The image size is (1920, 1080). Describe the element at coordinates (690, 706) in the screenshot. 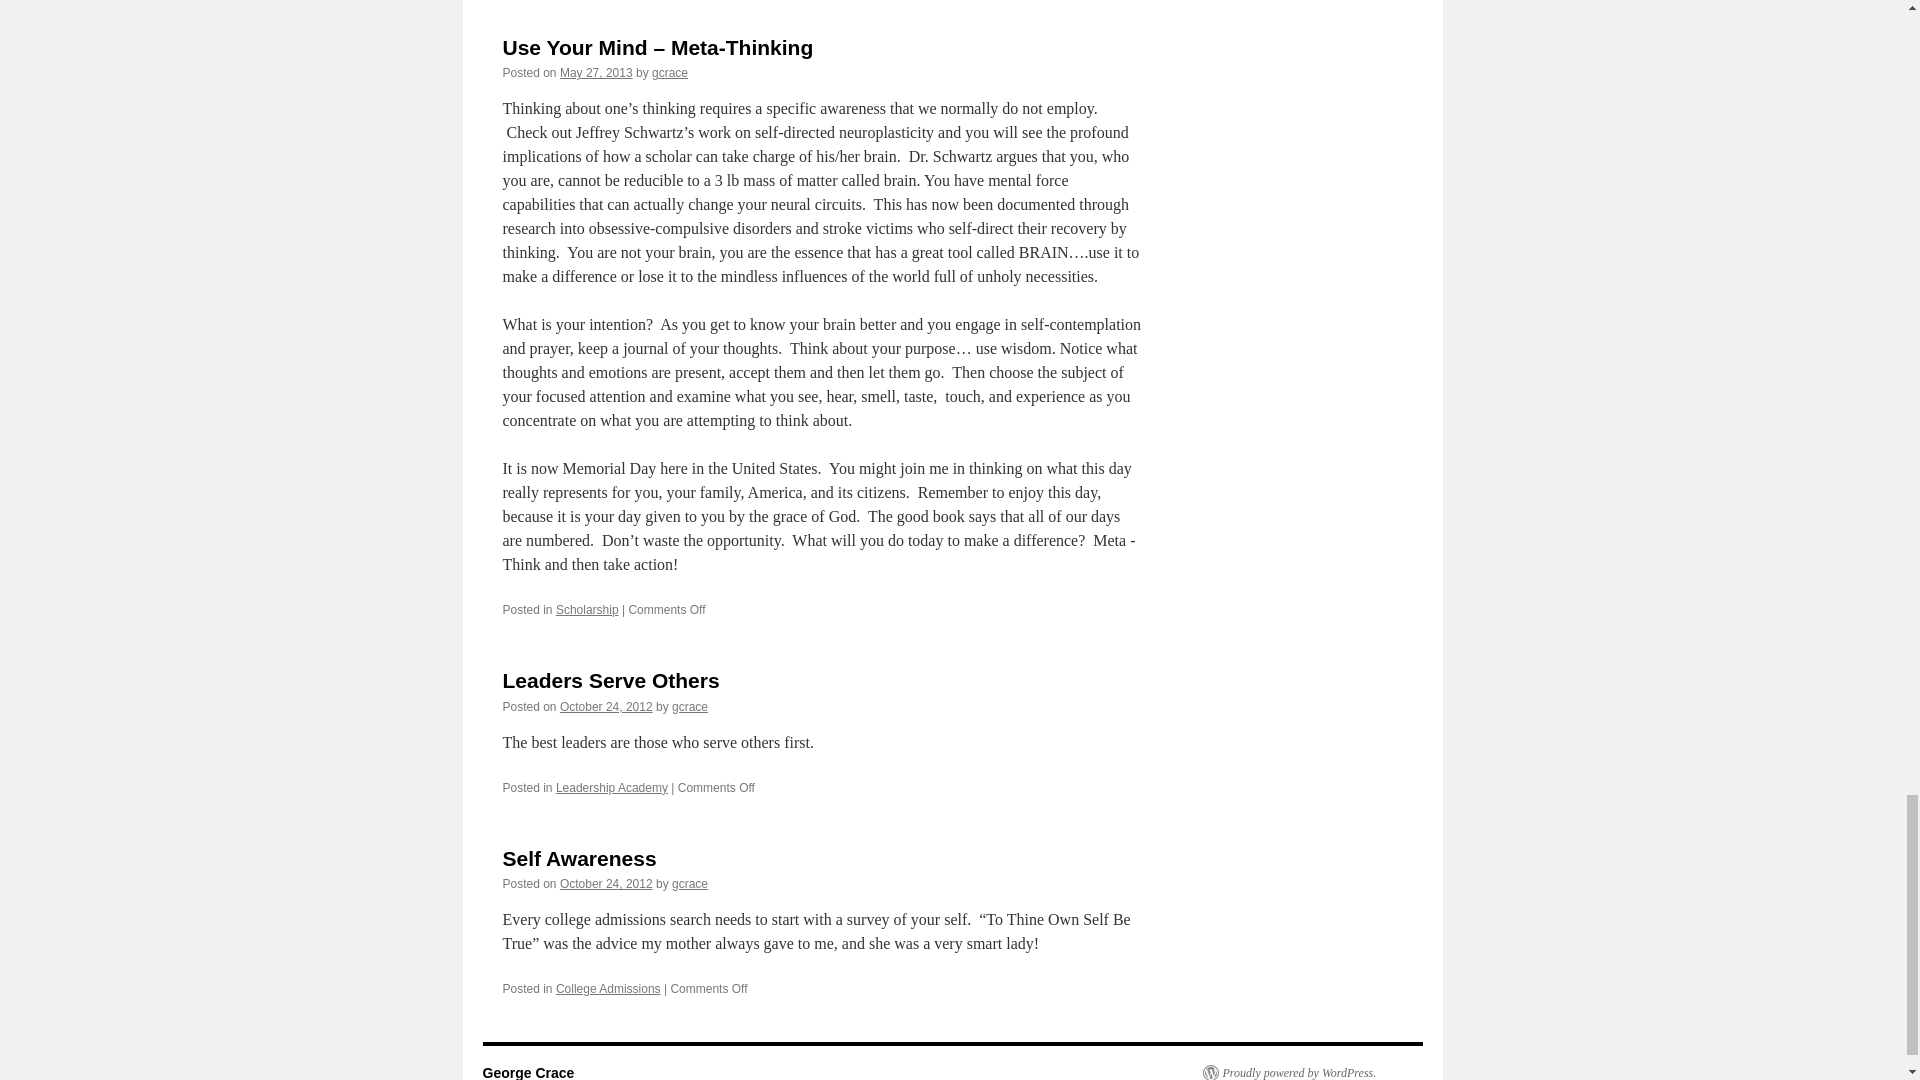

I see `View all posts by gcrace` at that location.